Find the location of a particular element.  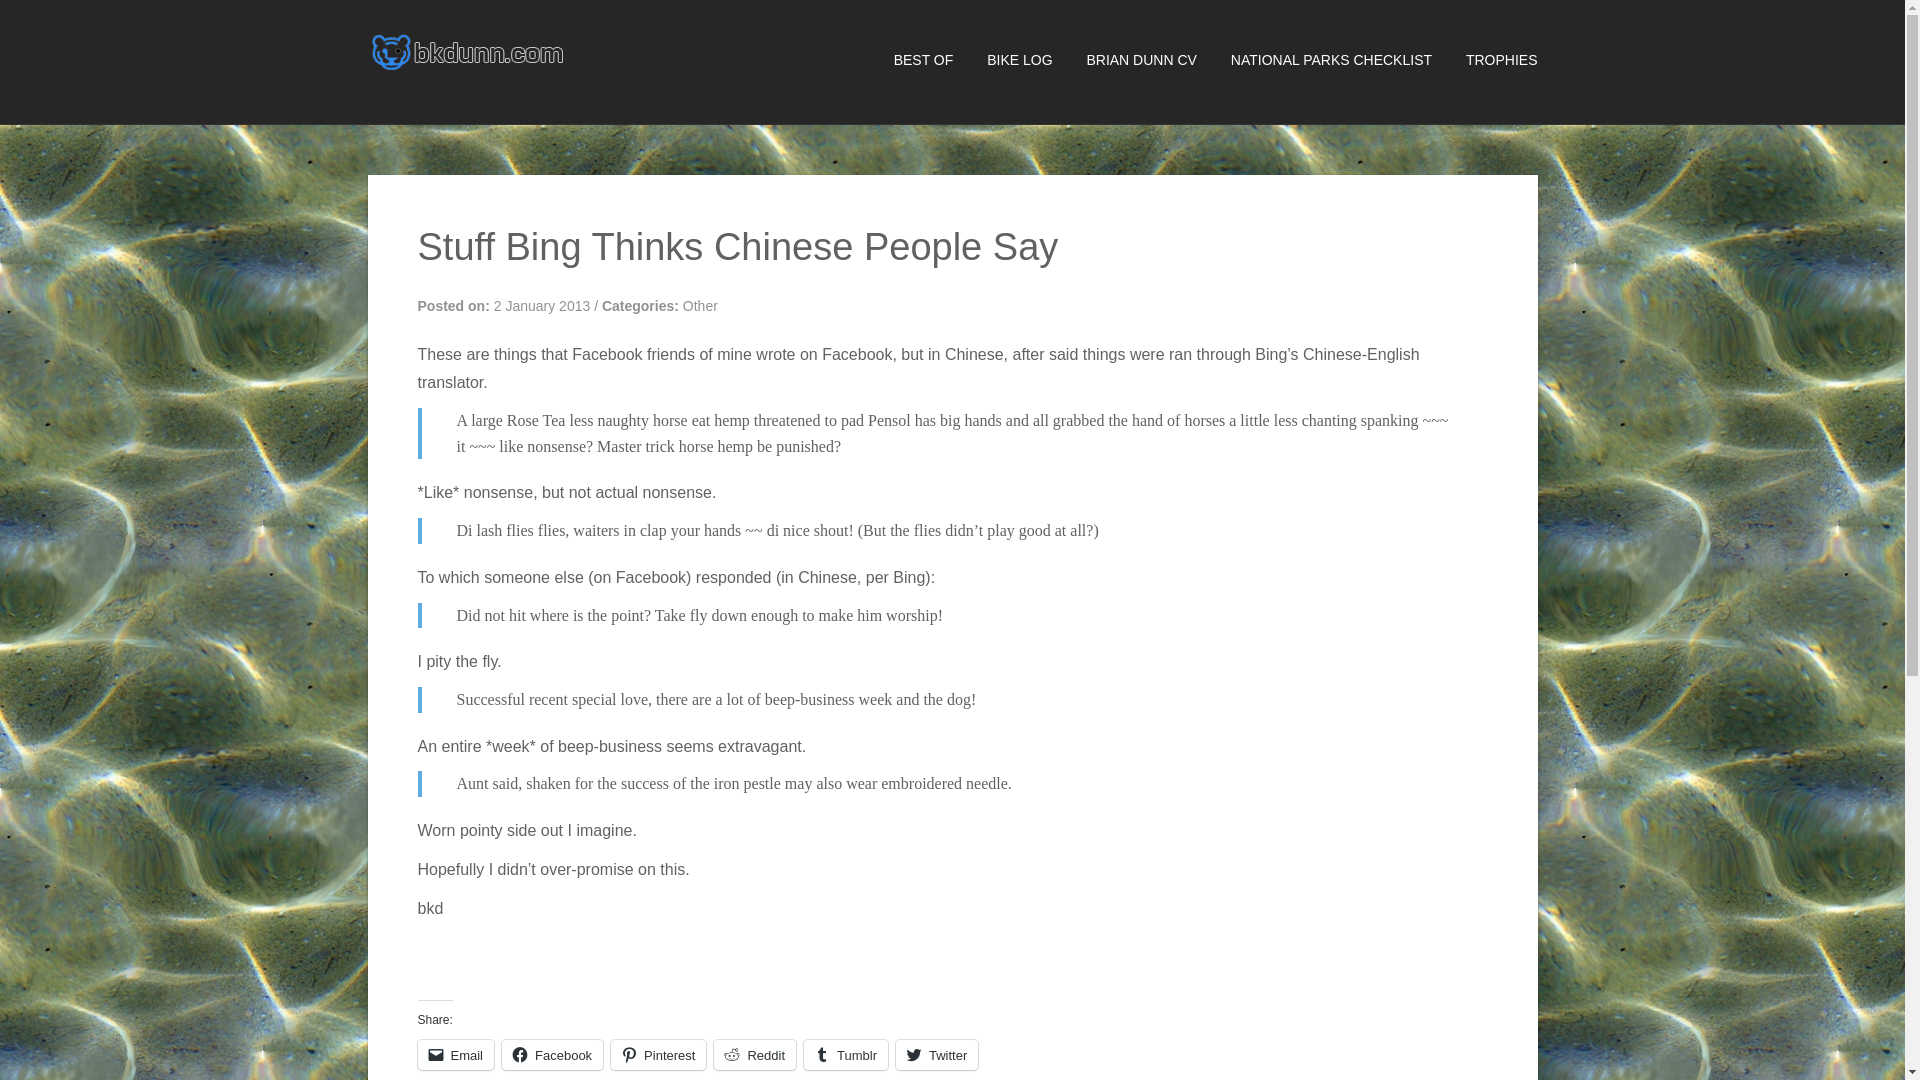

Click to email a link to a friend is located at coordinates (456, 1055).